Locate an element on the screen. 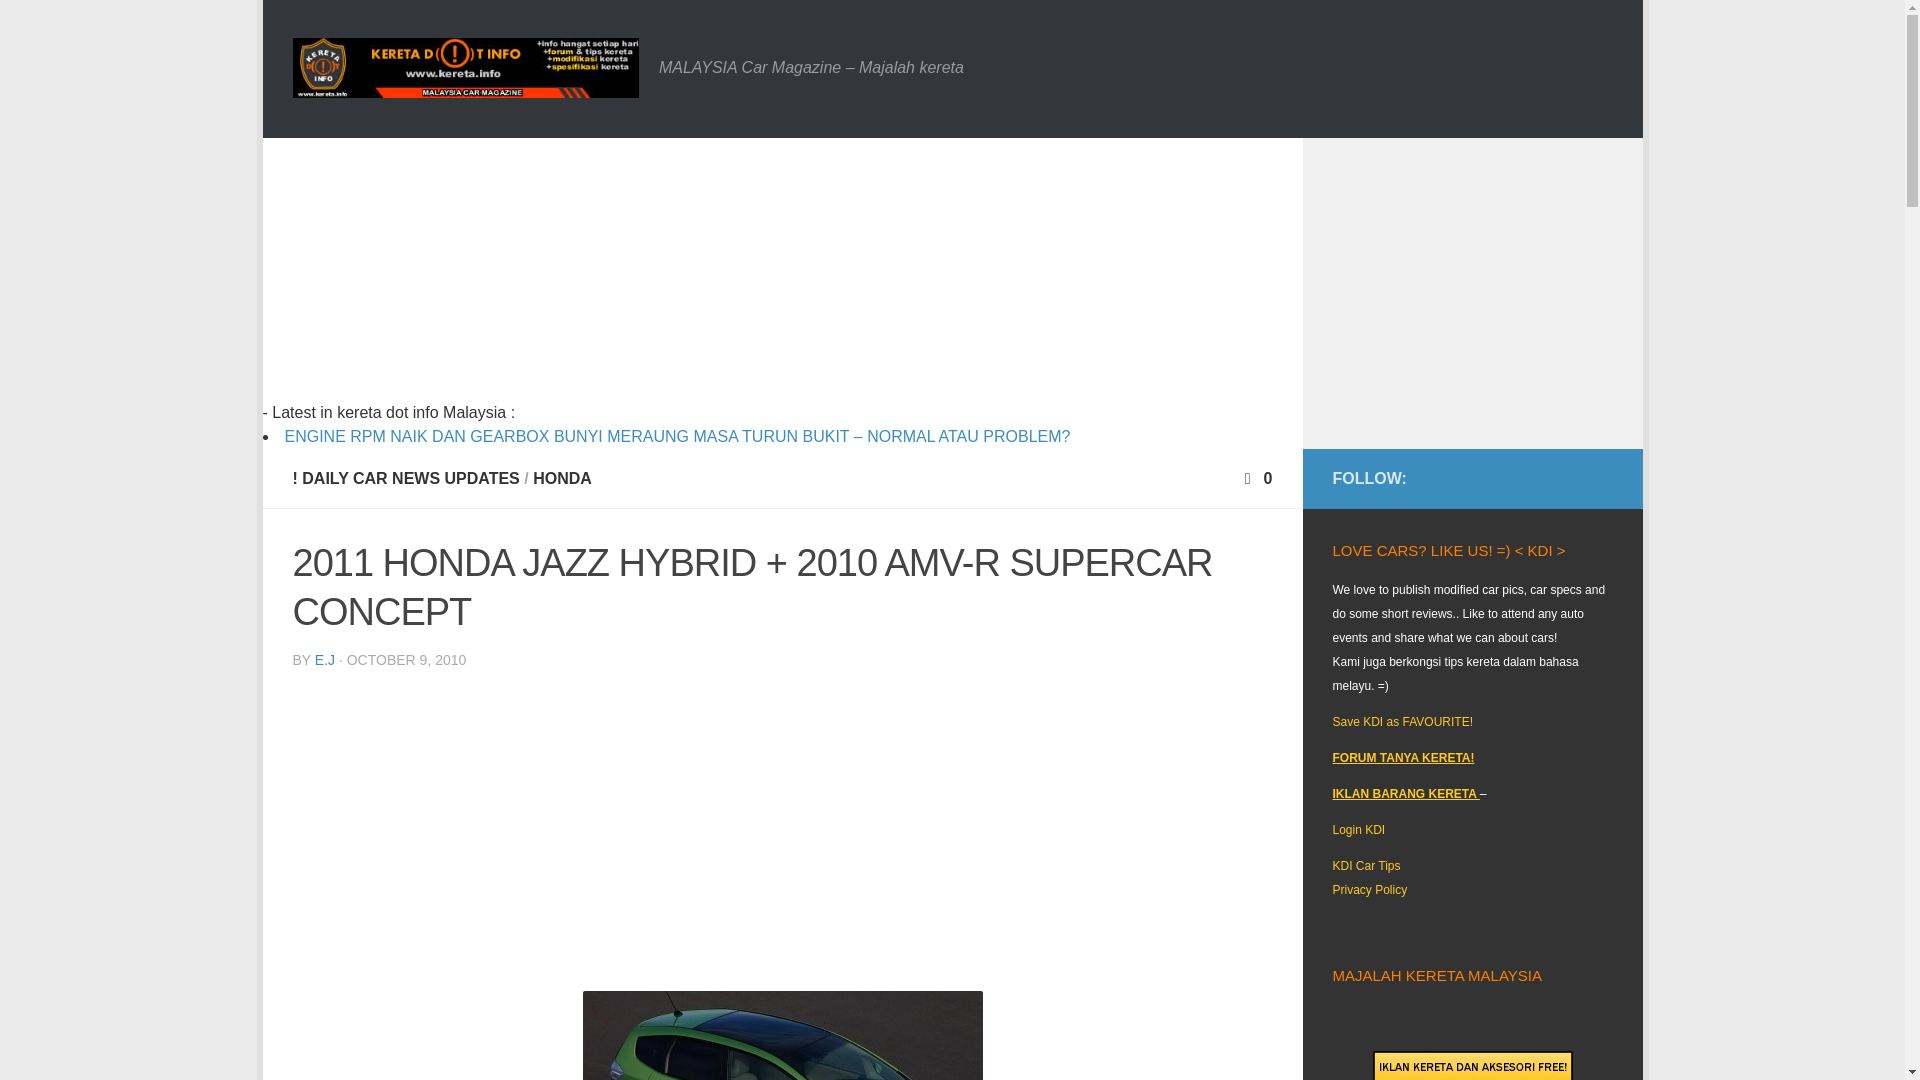 This screenshot has height=1080, width=1920. ! DAILY CAR NEWS UPDATES is located at coordinates (404, 478).